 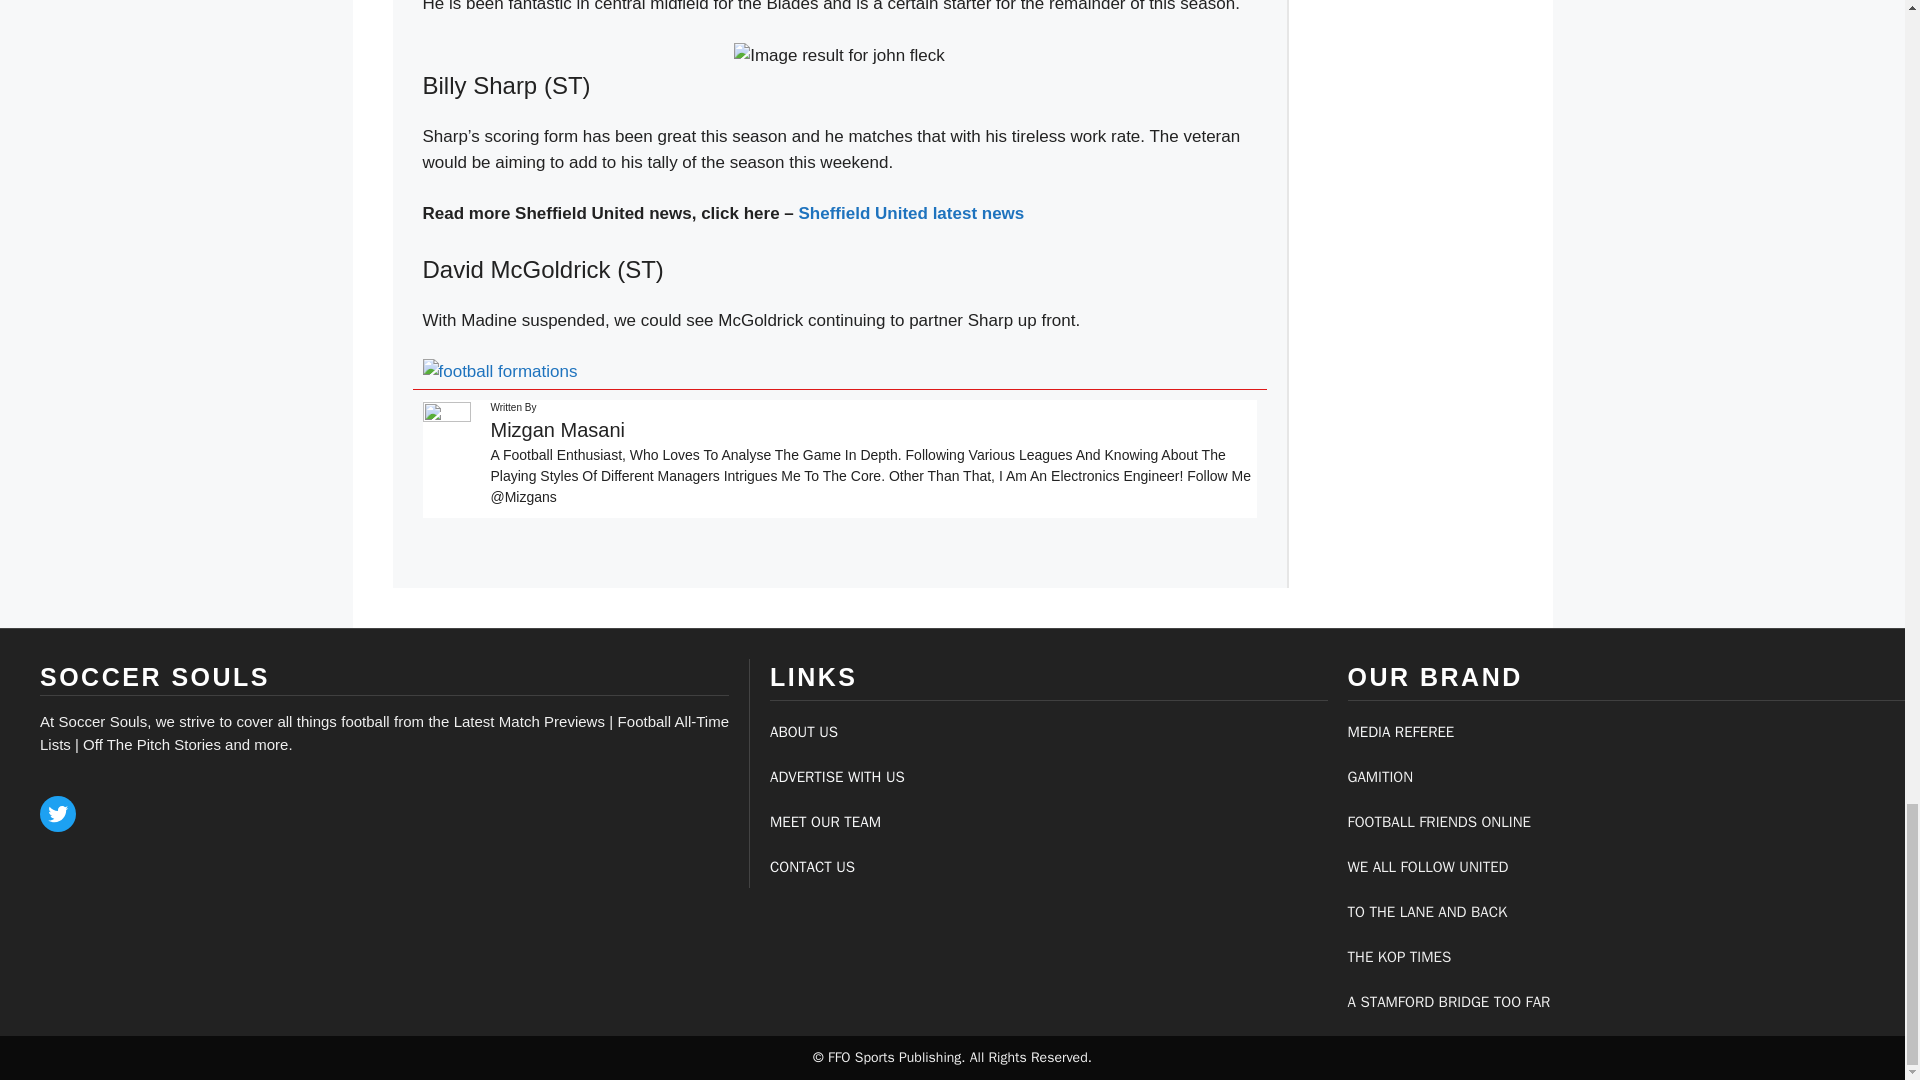 What do you see at coordinates (803, 731) in the screenshot?
I see `ABOUT US` at bounding box center [803, 731].